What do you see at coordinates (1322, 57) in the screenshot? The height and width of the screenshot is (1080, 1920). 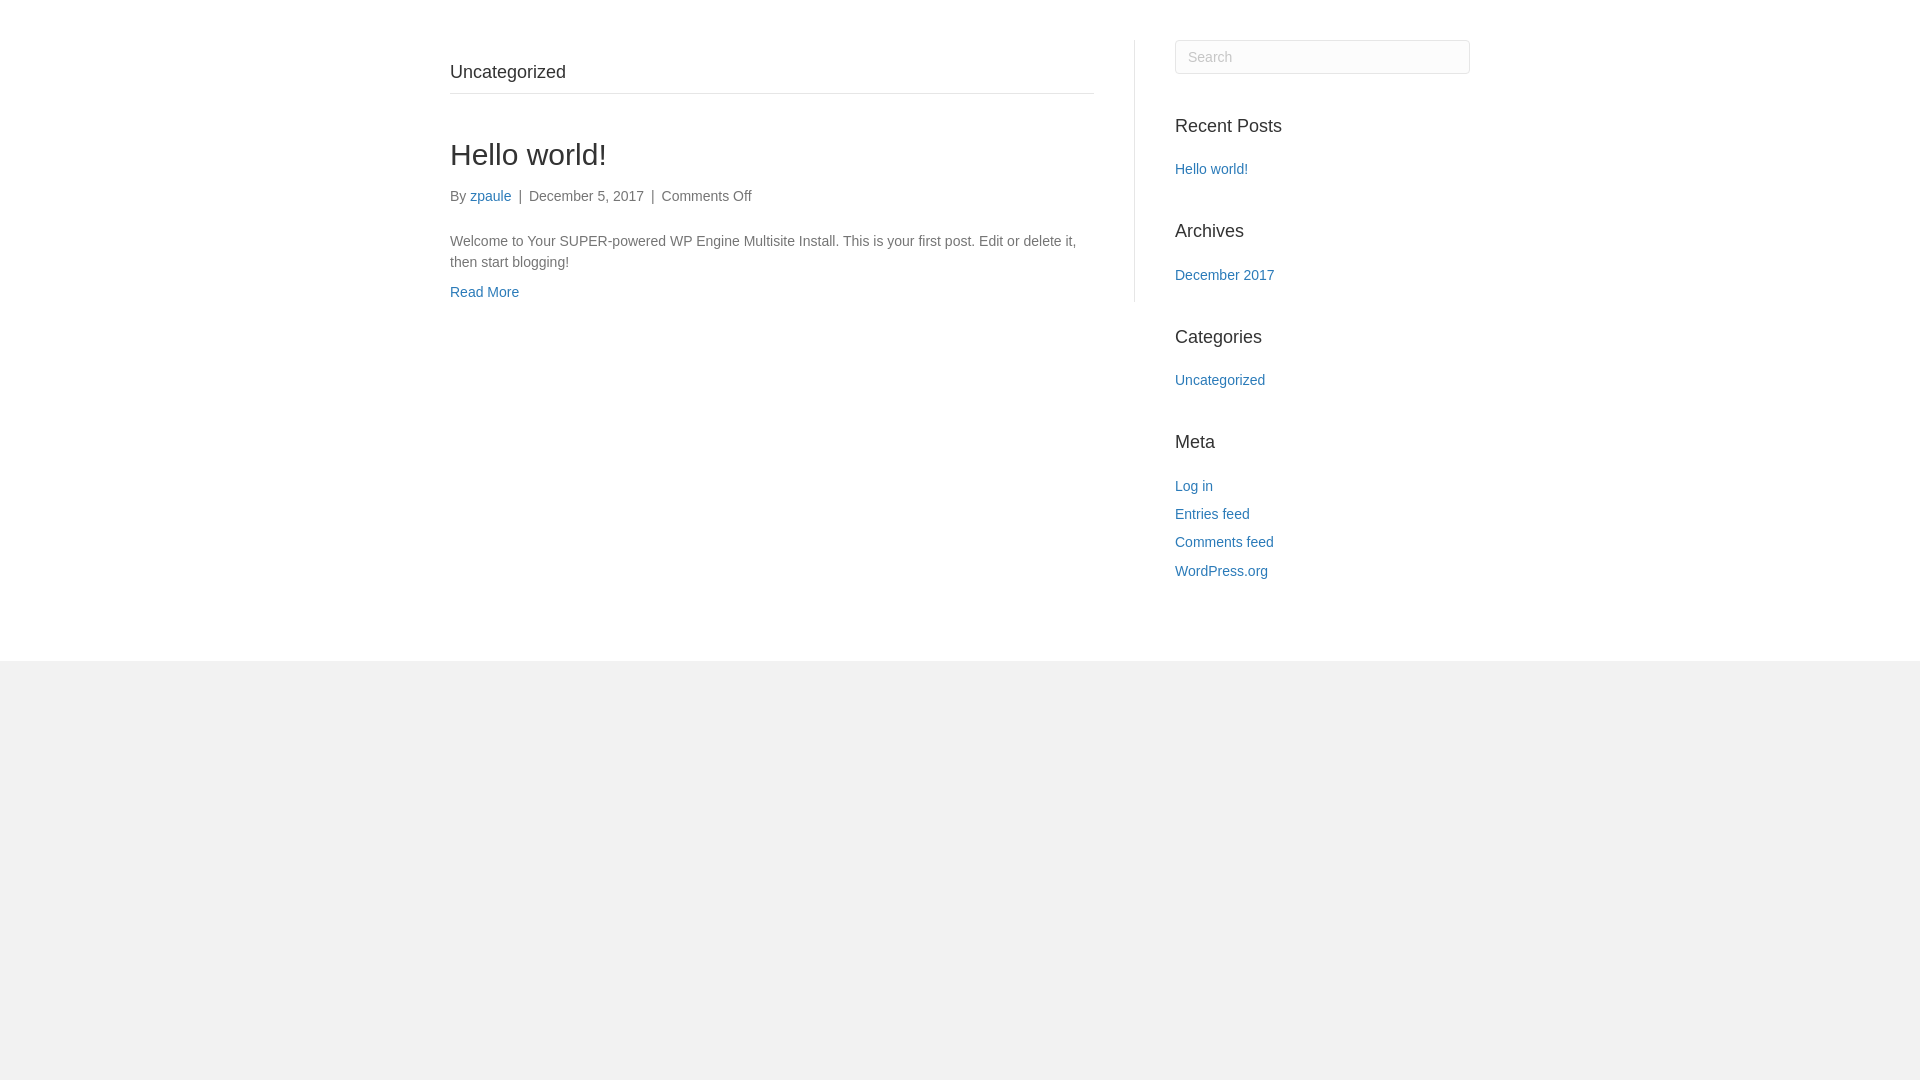 I see `Type and press Enter to search.` at bounding box center [1322, 57].